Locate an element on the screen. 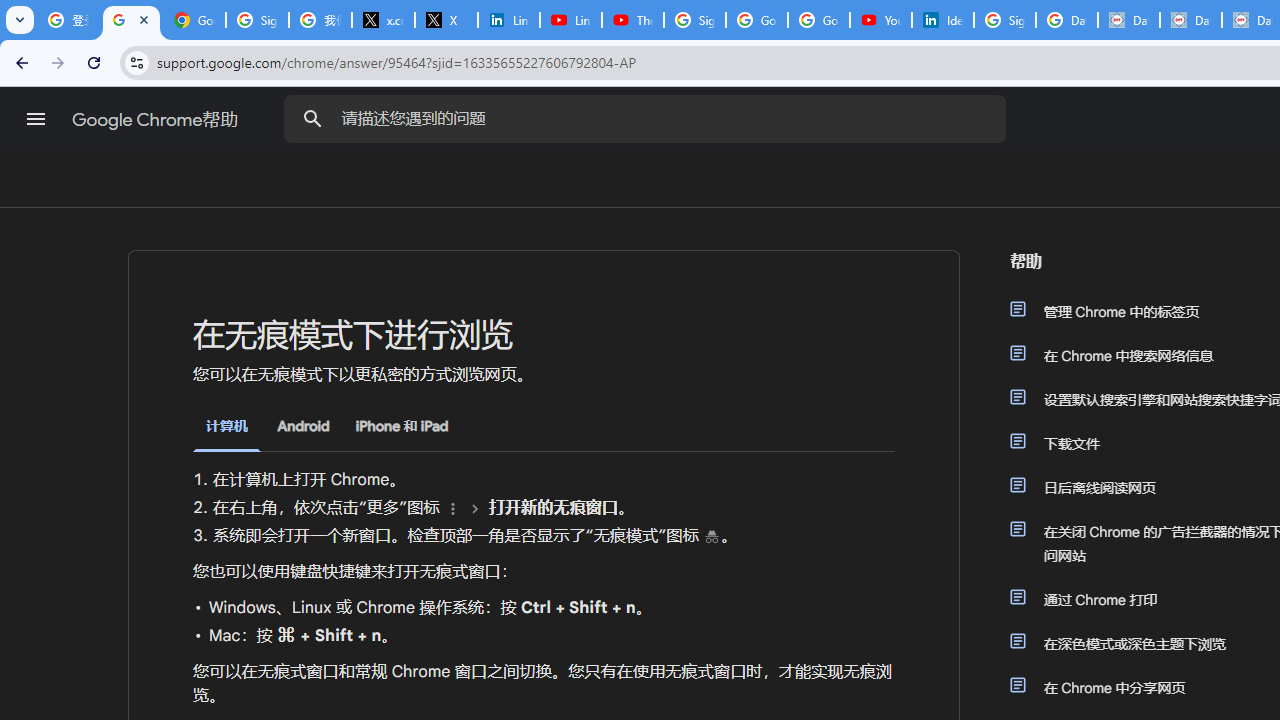 The width and height of the screenshot is (1280, 720). LinkedIn - YouTube is located at coordinates (570, 20).